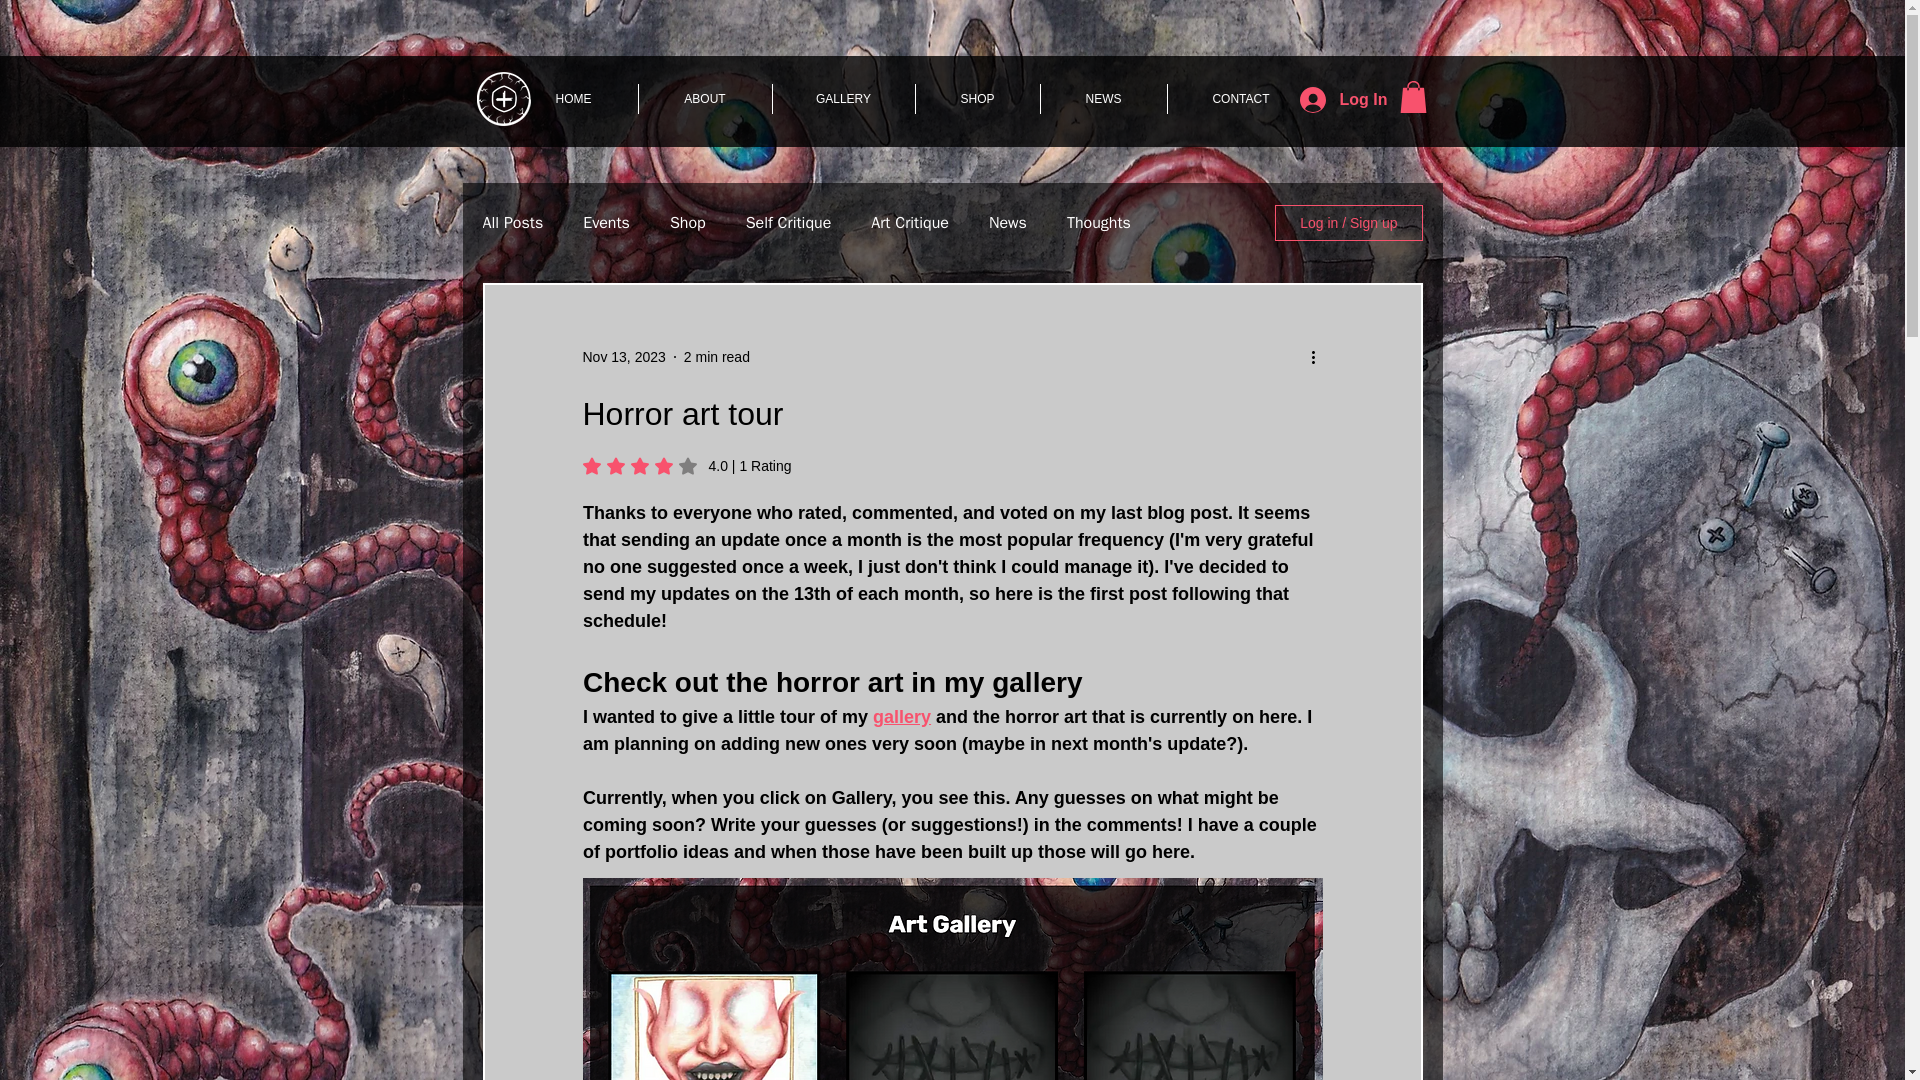 This screenshot has width=1920, height=1080. Describe the element at coordinates (910, 223) in the screenshot. I see `Art Critique` at that location.